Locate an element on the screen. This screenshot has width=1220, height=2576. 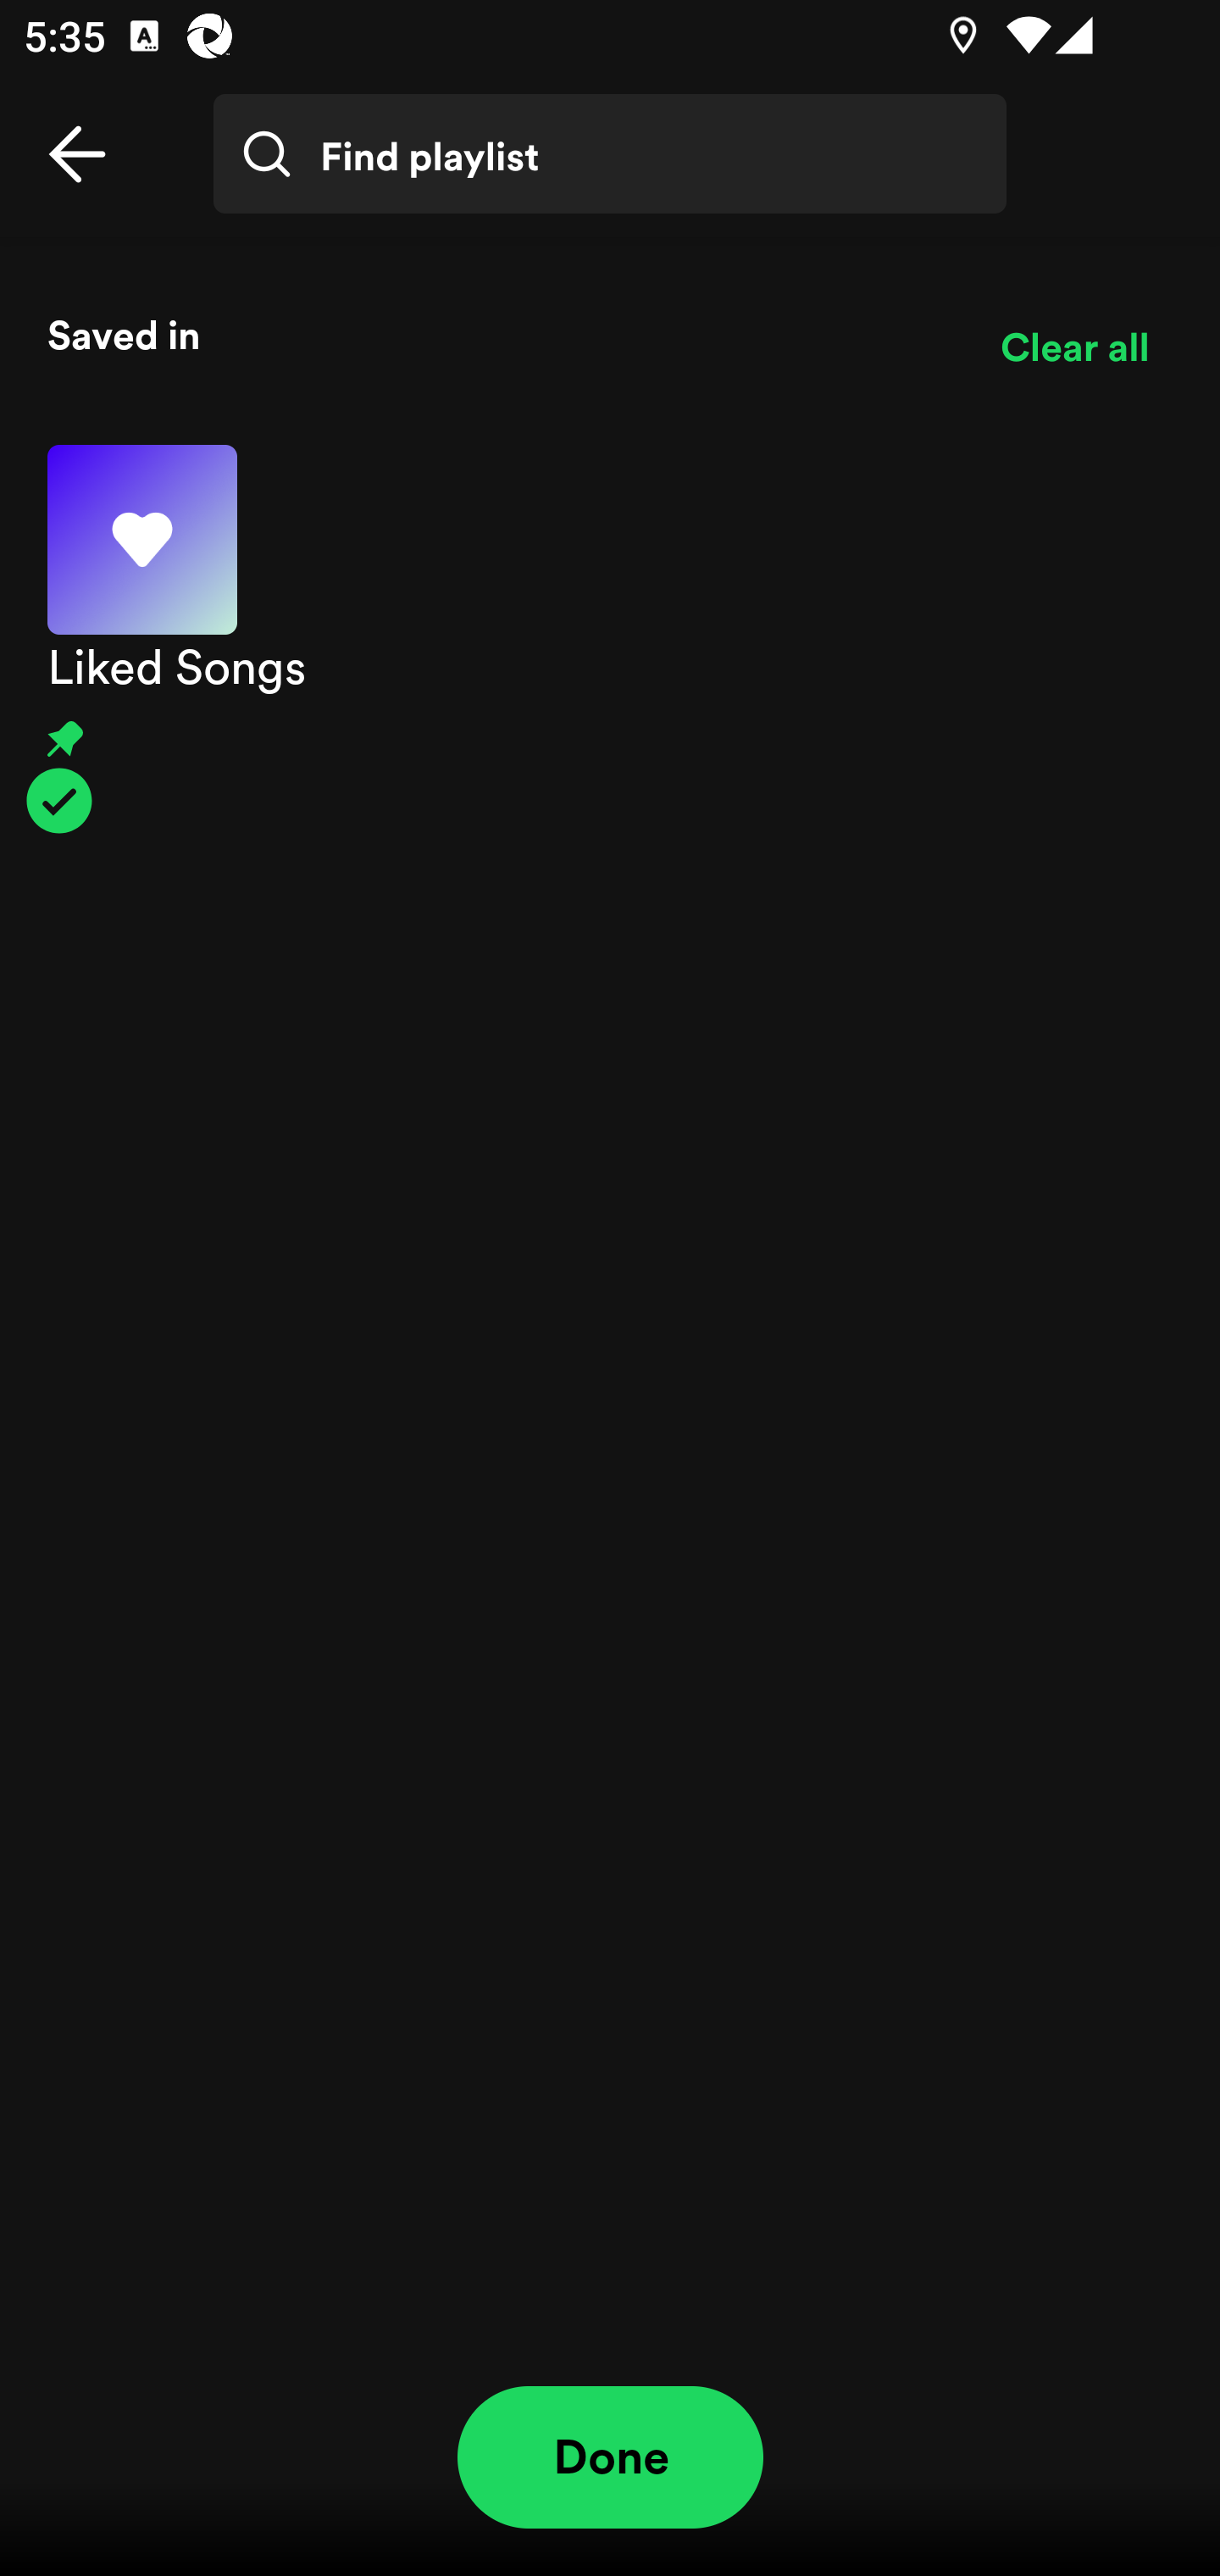
Saved in is located at coordinates (500, 334).